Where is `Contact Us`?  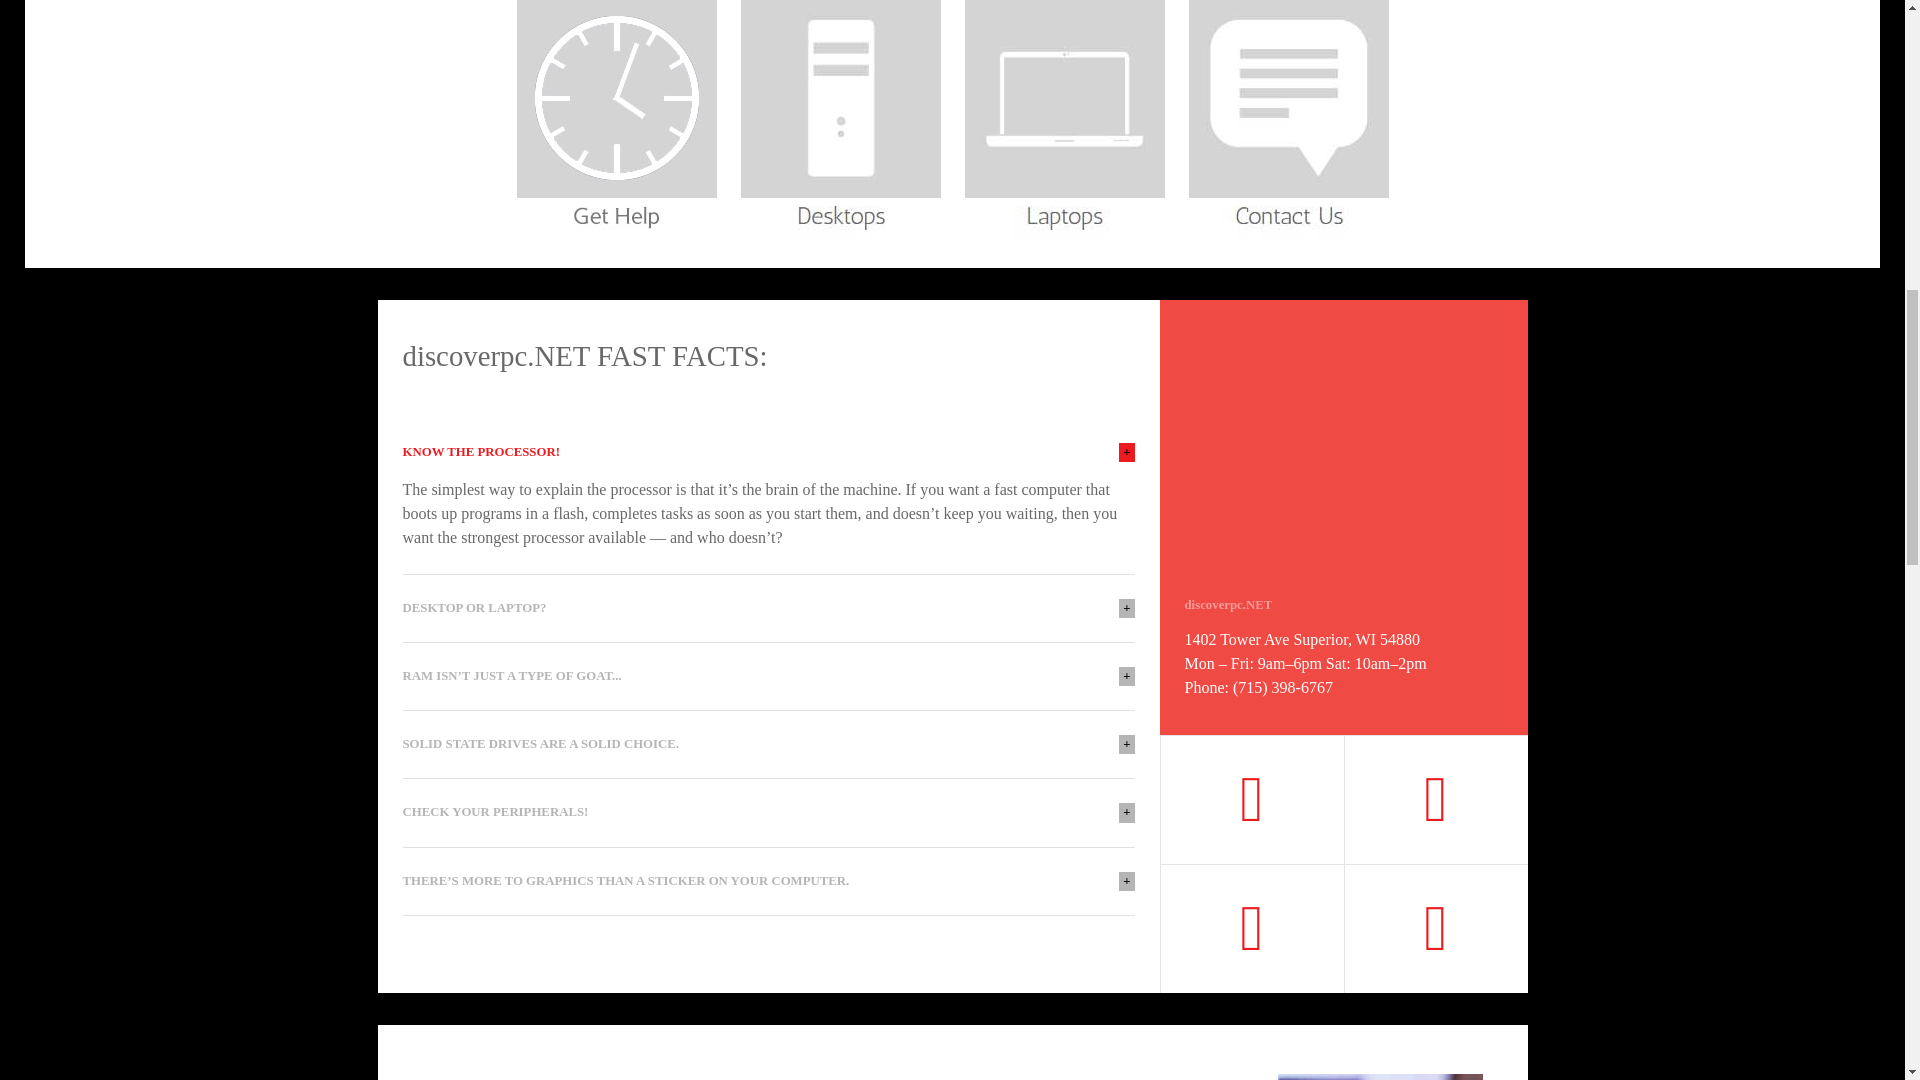
Contact Us is located at coordinates (1288, 115).